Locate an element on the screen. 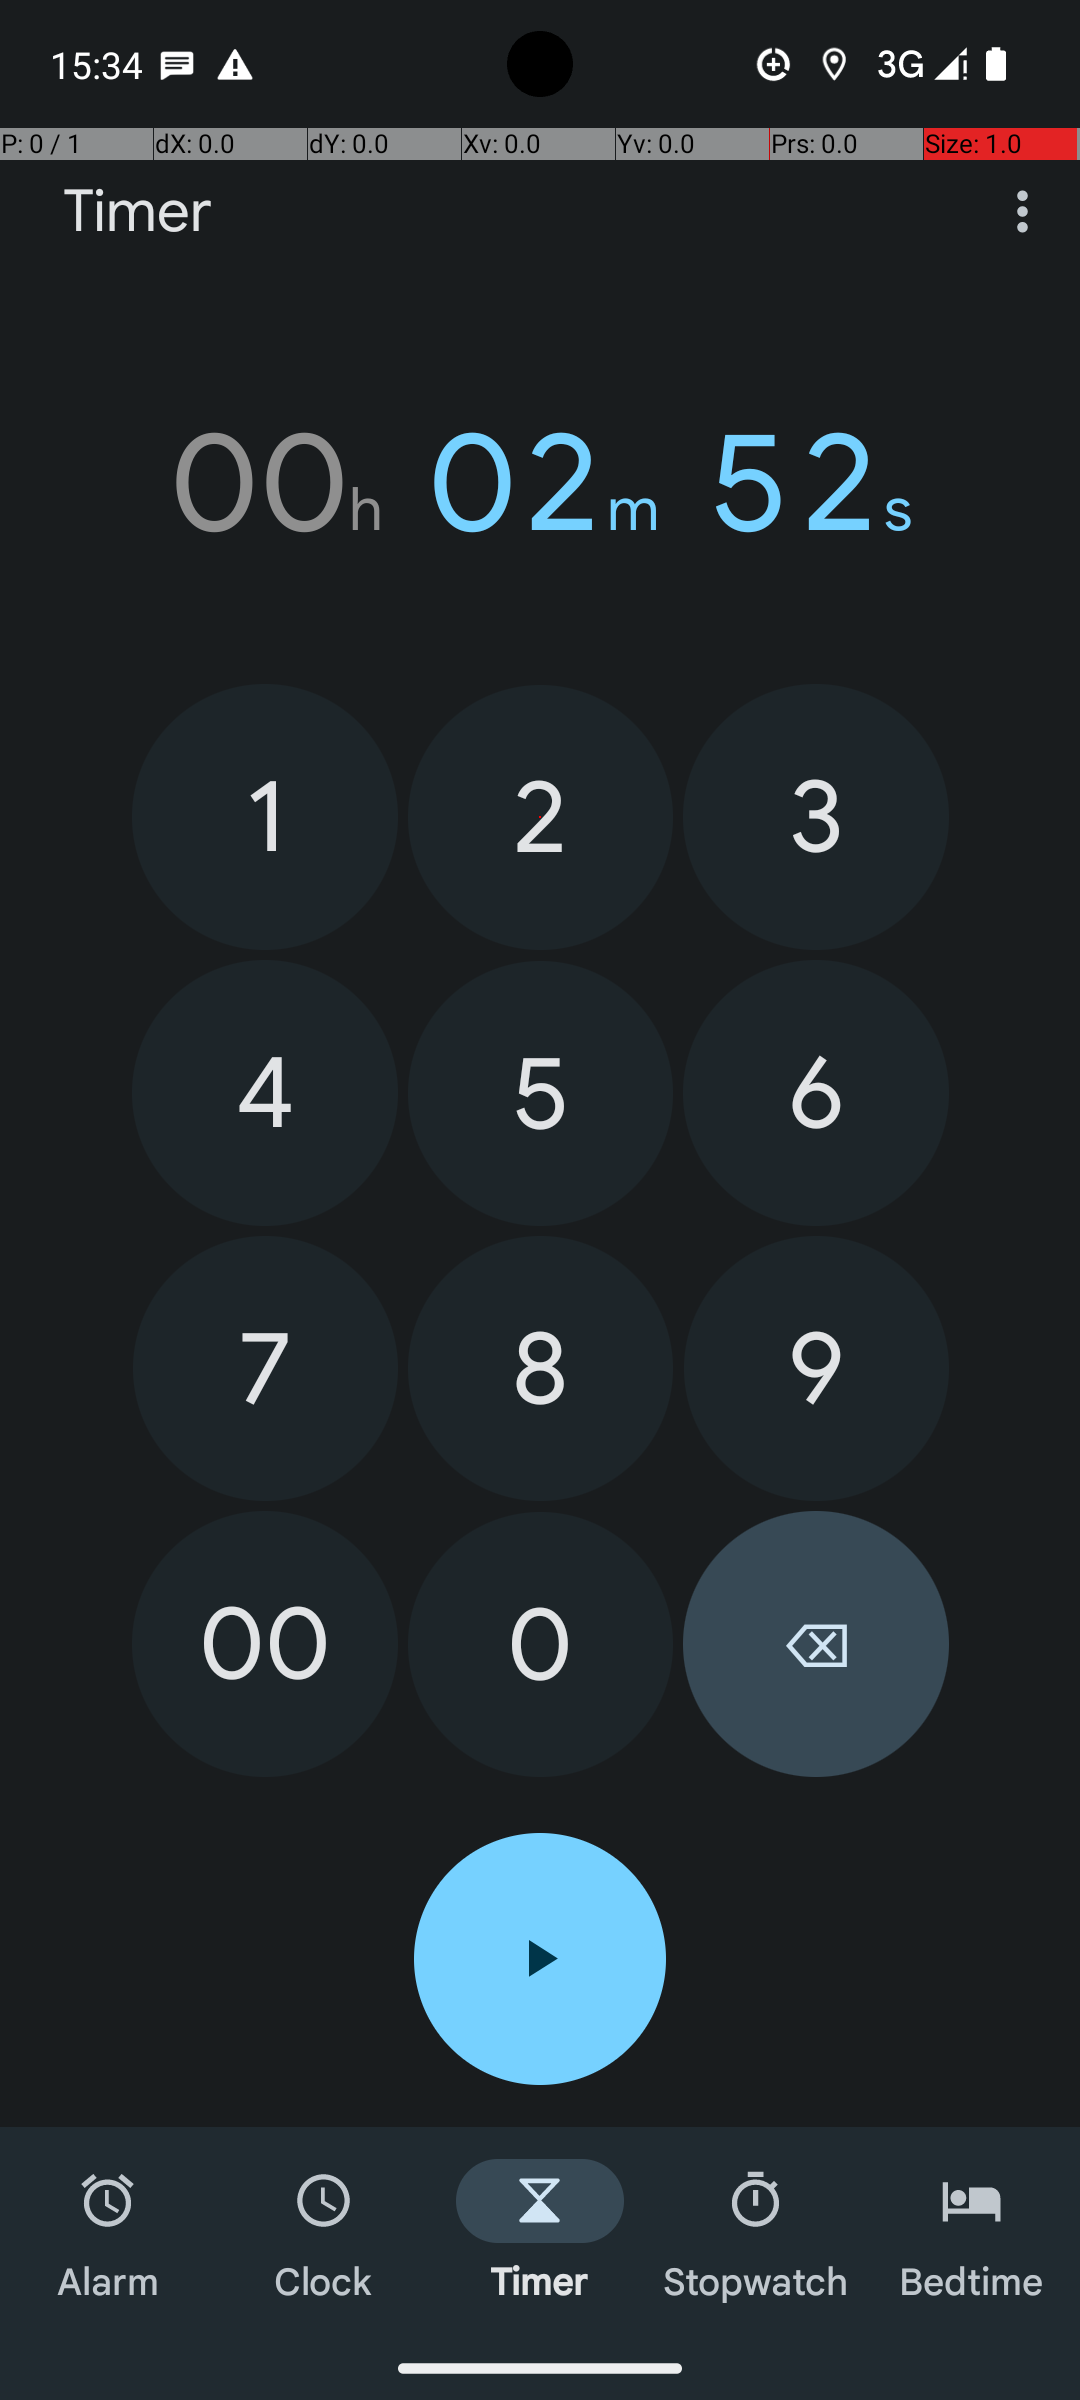 The height and width of the screenshot is (2400, 1080). 1 is located at coordinates (265, 816).